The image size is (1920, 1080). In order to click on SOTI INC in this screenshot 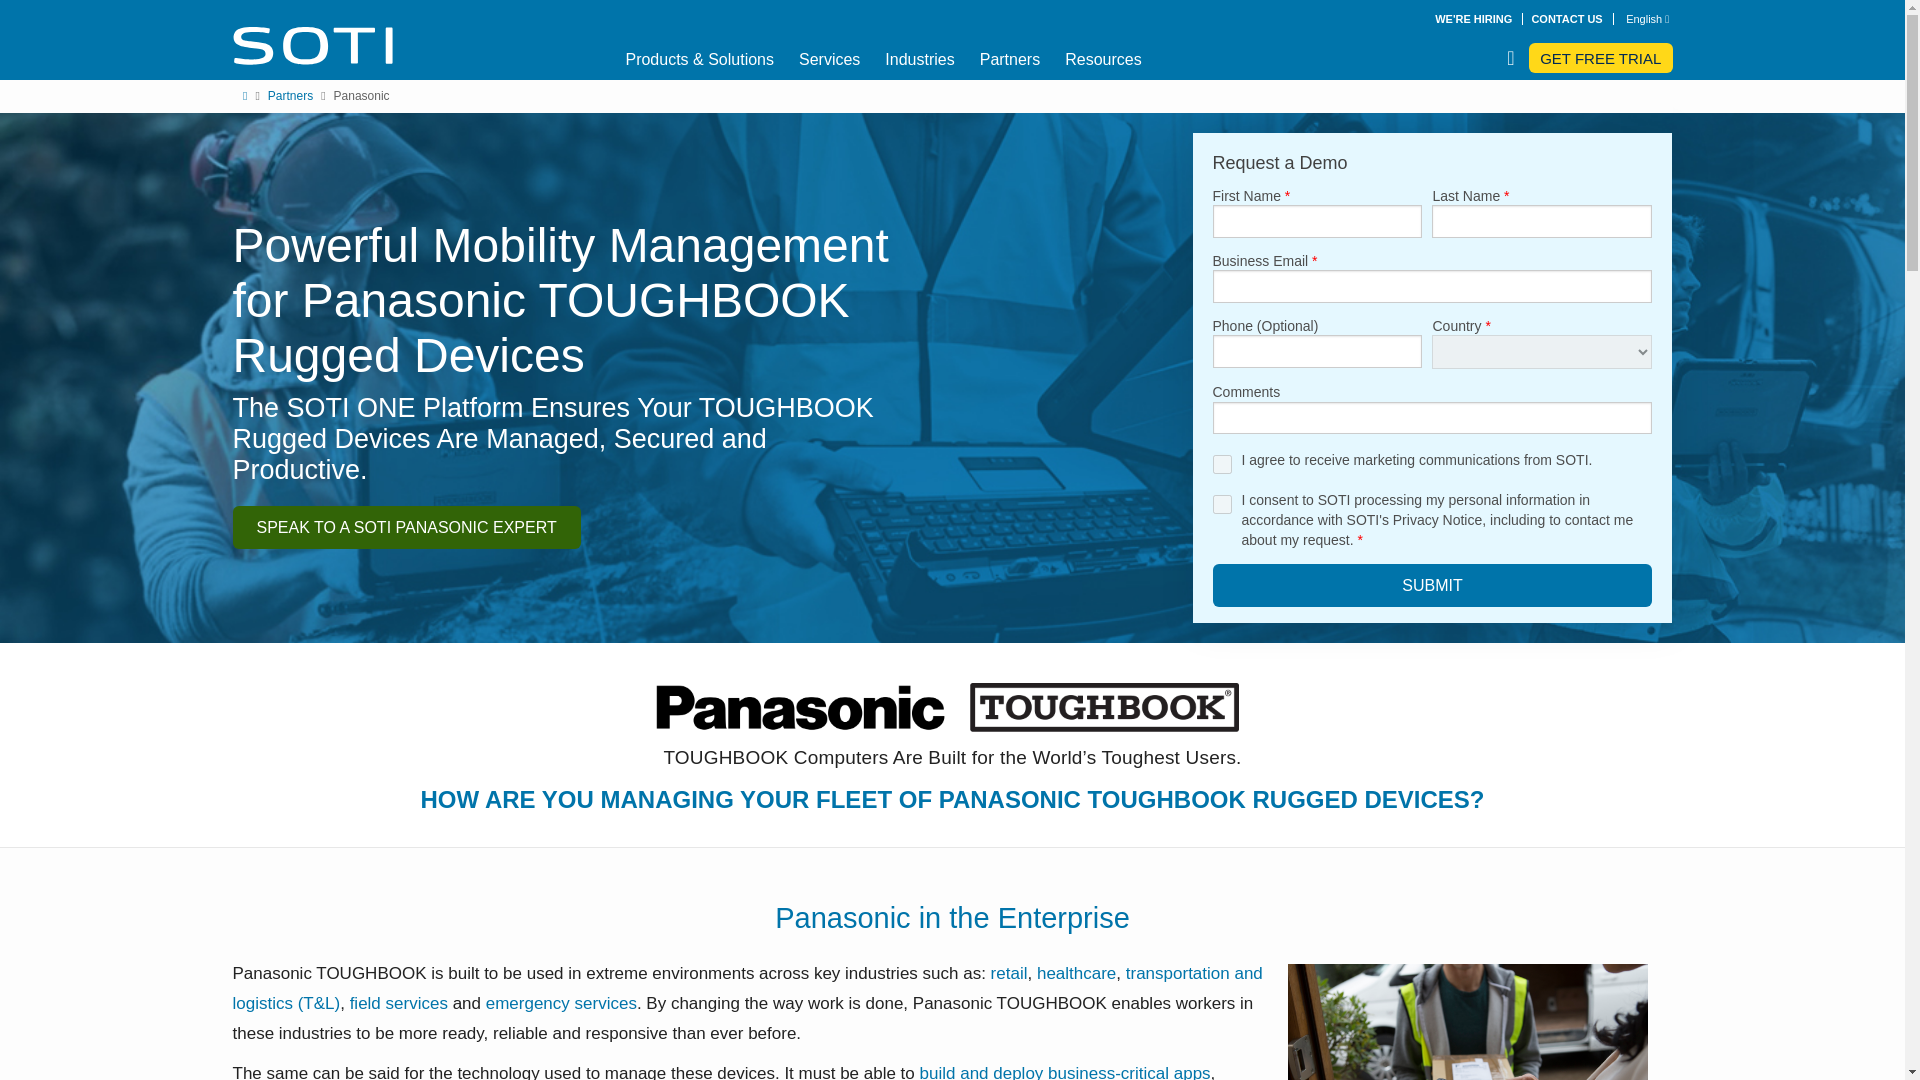, I will do `click(312, 45)`.